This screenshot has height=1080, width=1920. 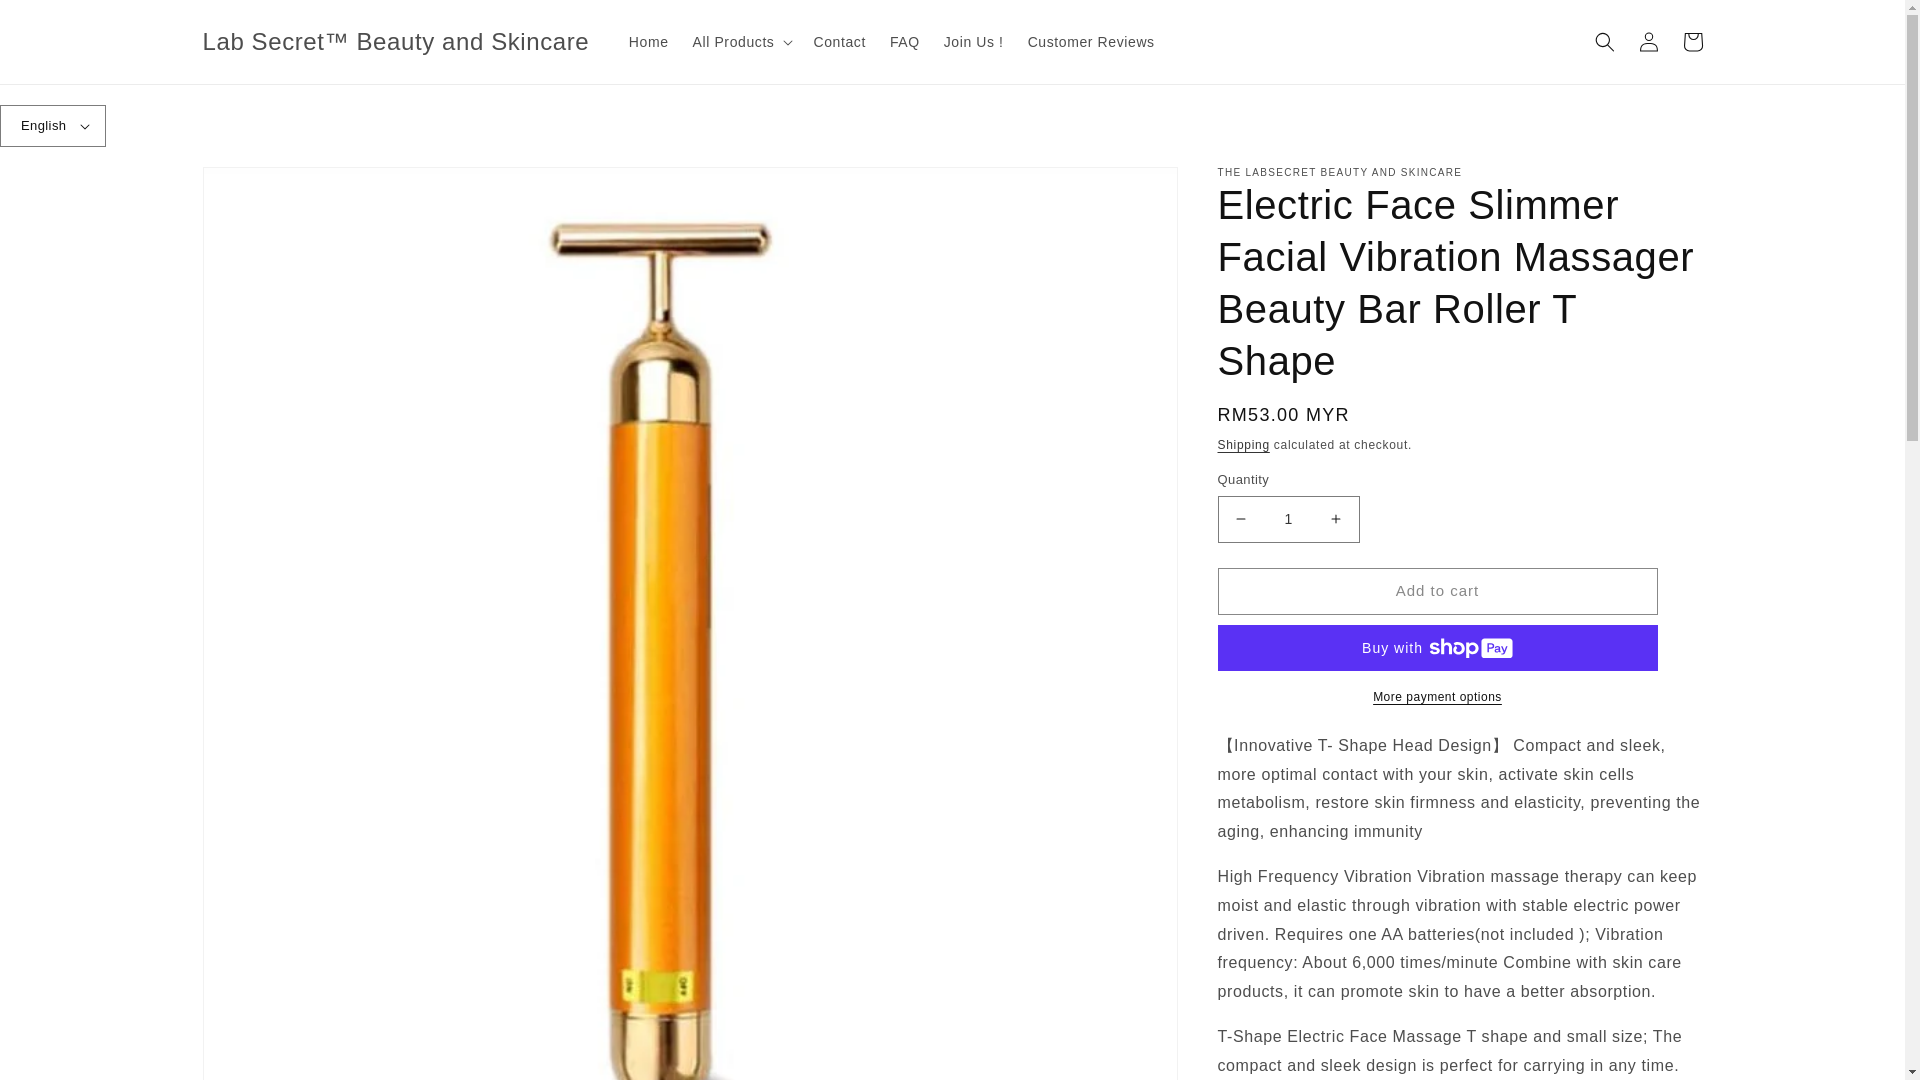 What do you see at coordinates (1091, 41) in the screenshot?
I see `Customer Reviews` at bounding box center [1091, 41].